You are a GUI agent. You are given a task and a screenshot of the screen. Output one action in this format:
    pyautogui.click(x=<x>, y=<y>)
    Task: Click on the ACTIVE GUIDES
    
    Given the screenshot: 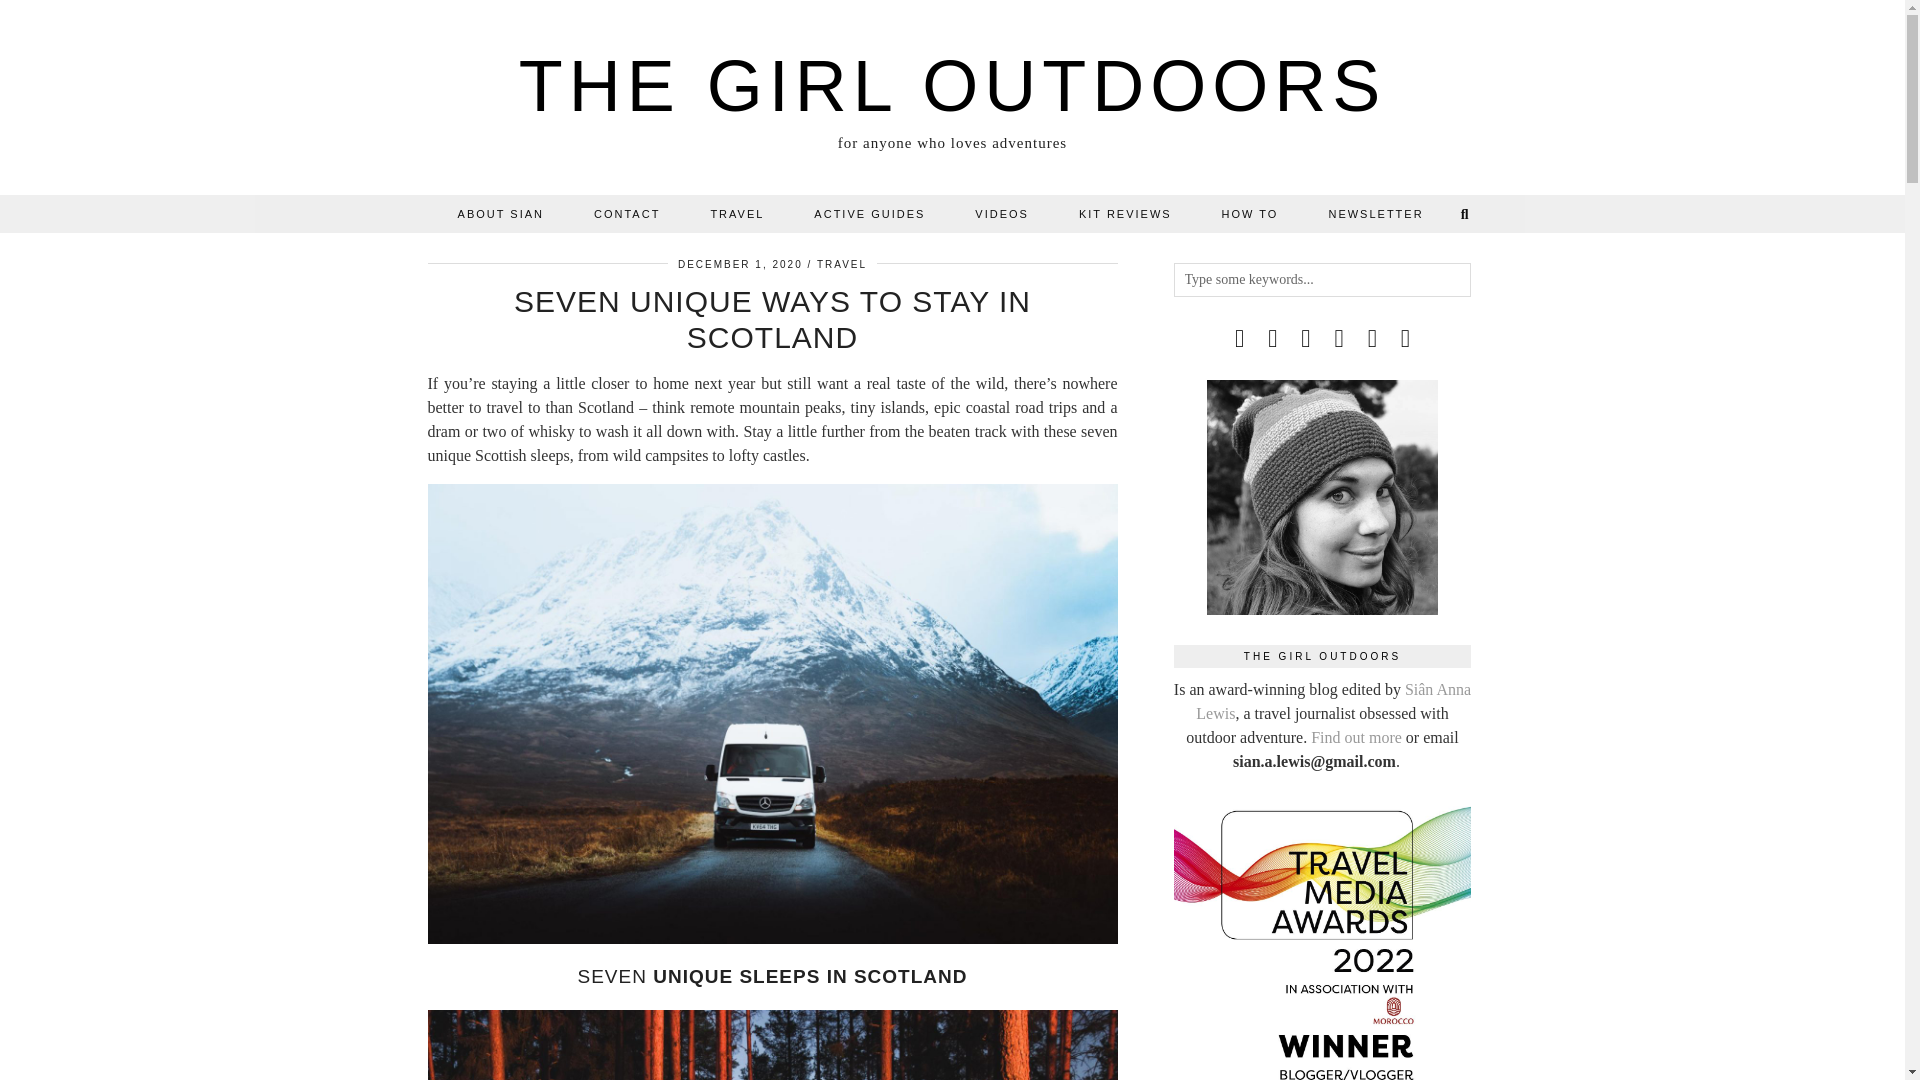 What is the action you would take?
    pyautogui.click(x=870, y=213)
    